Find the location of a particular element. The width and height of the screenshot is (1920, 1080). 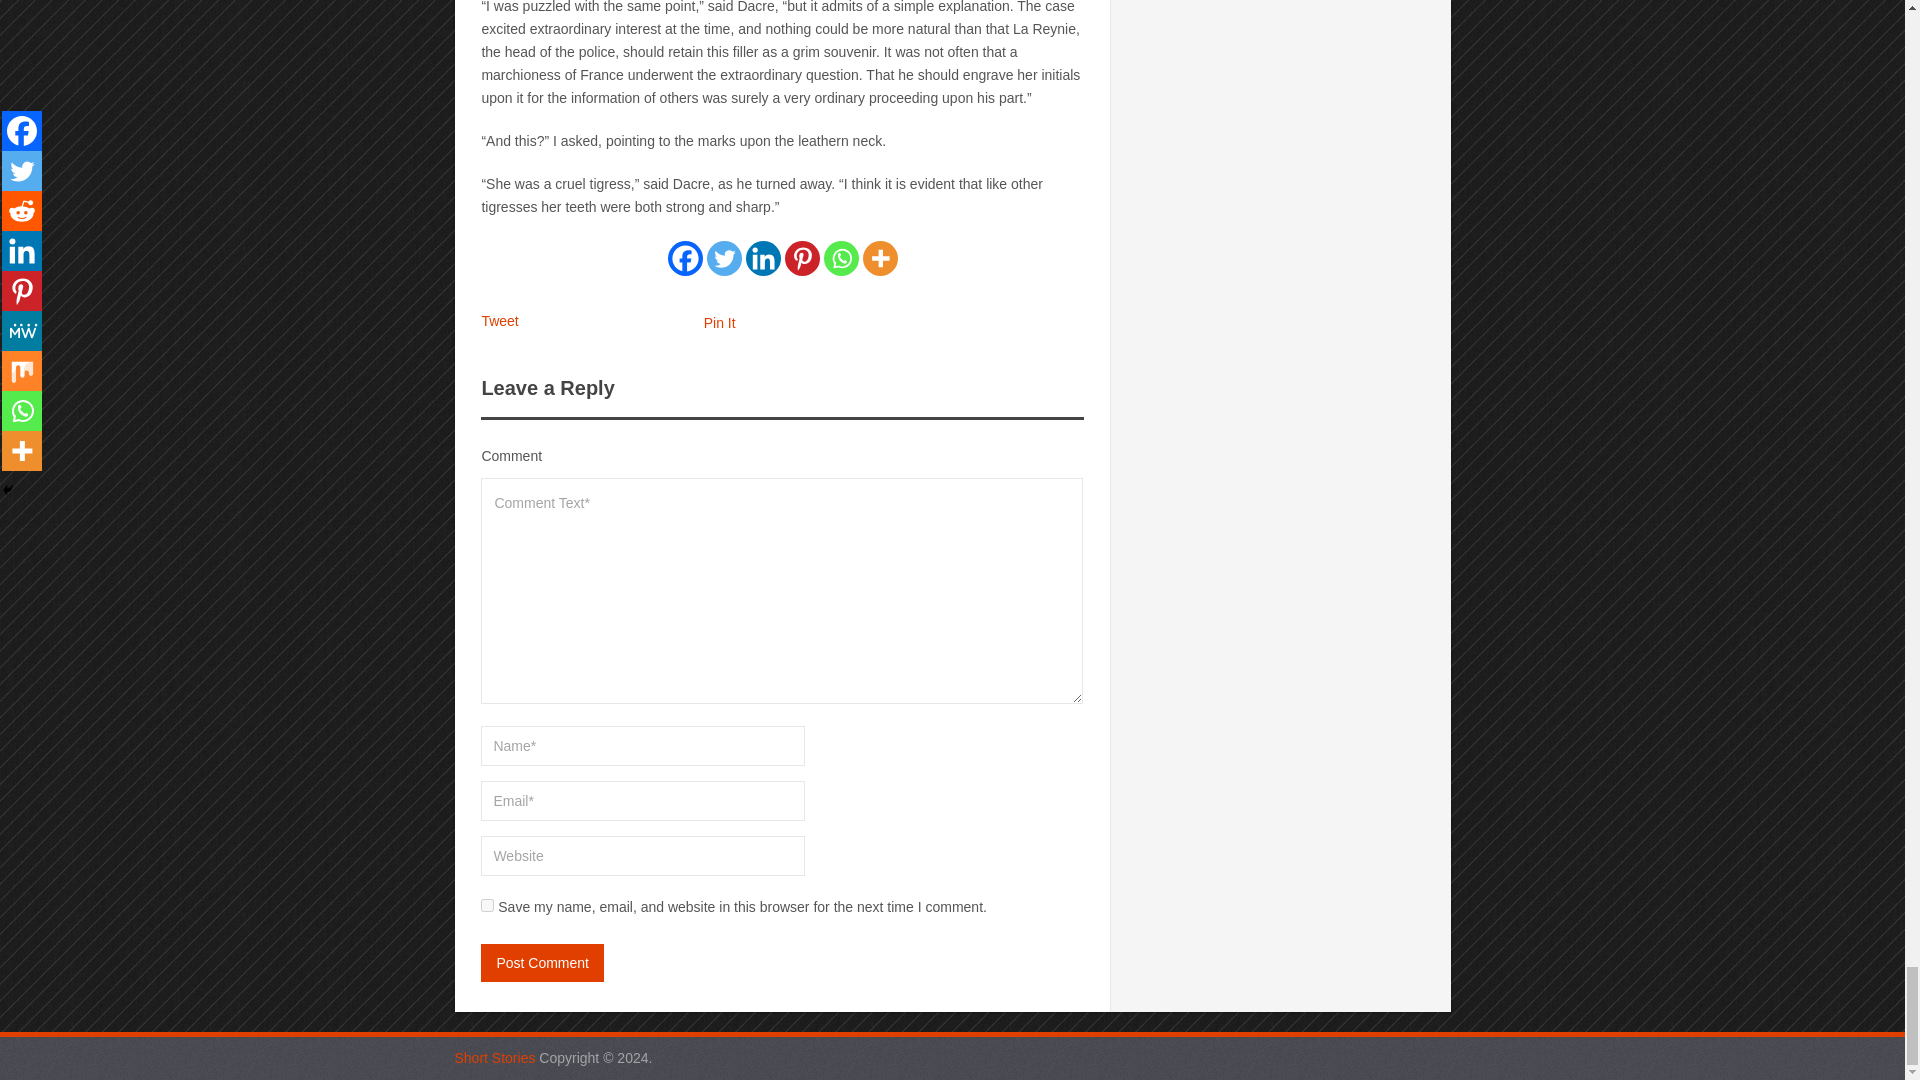

More is located at coordinates (880, 258).